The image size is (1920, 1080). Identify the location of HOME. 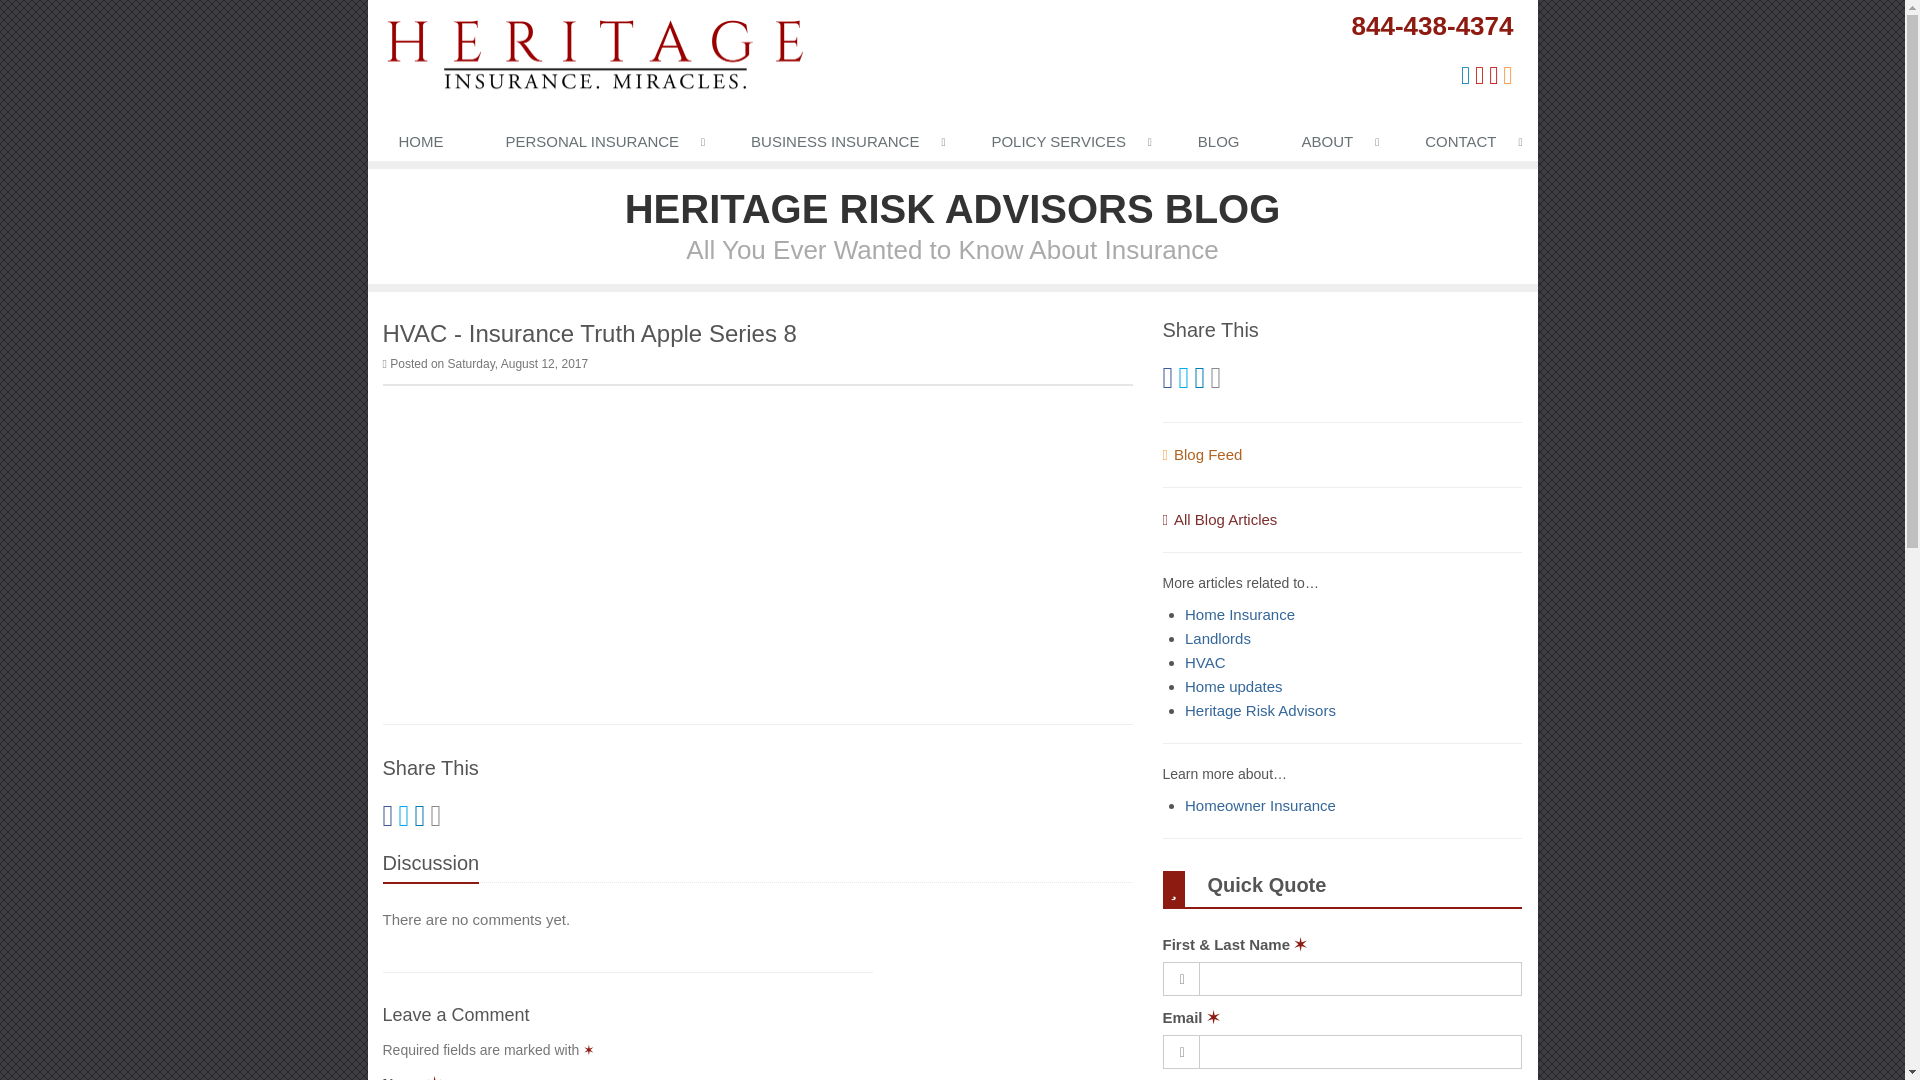
(421, 146).